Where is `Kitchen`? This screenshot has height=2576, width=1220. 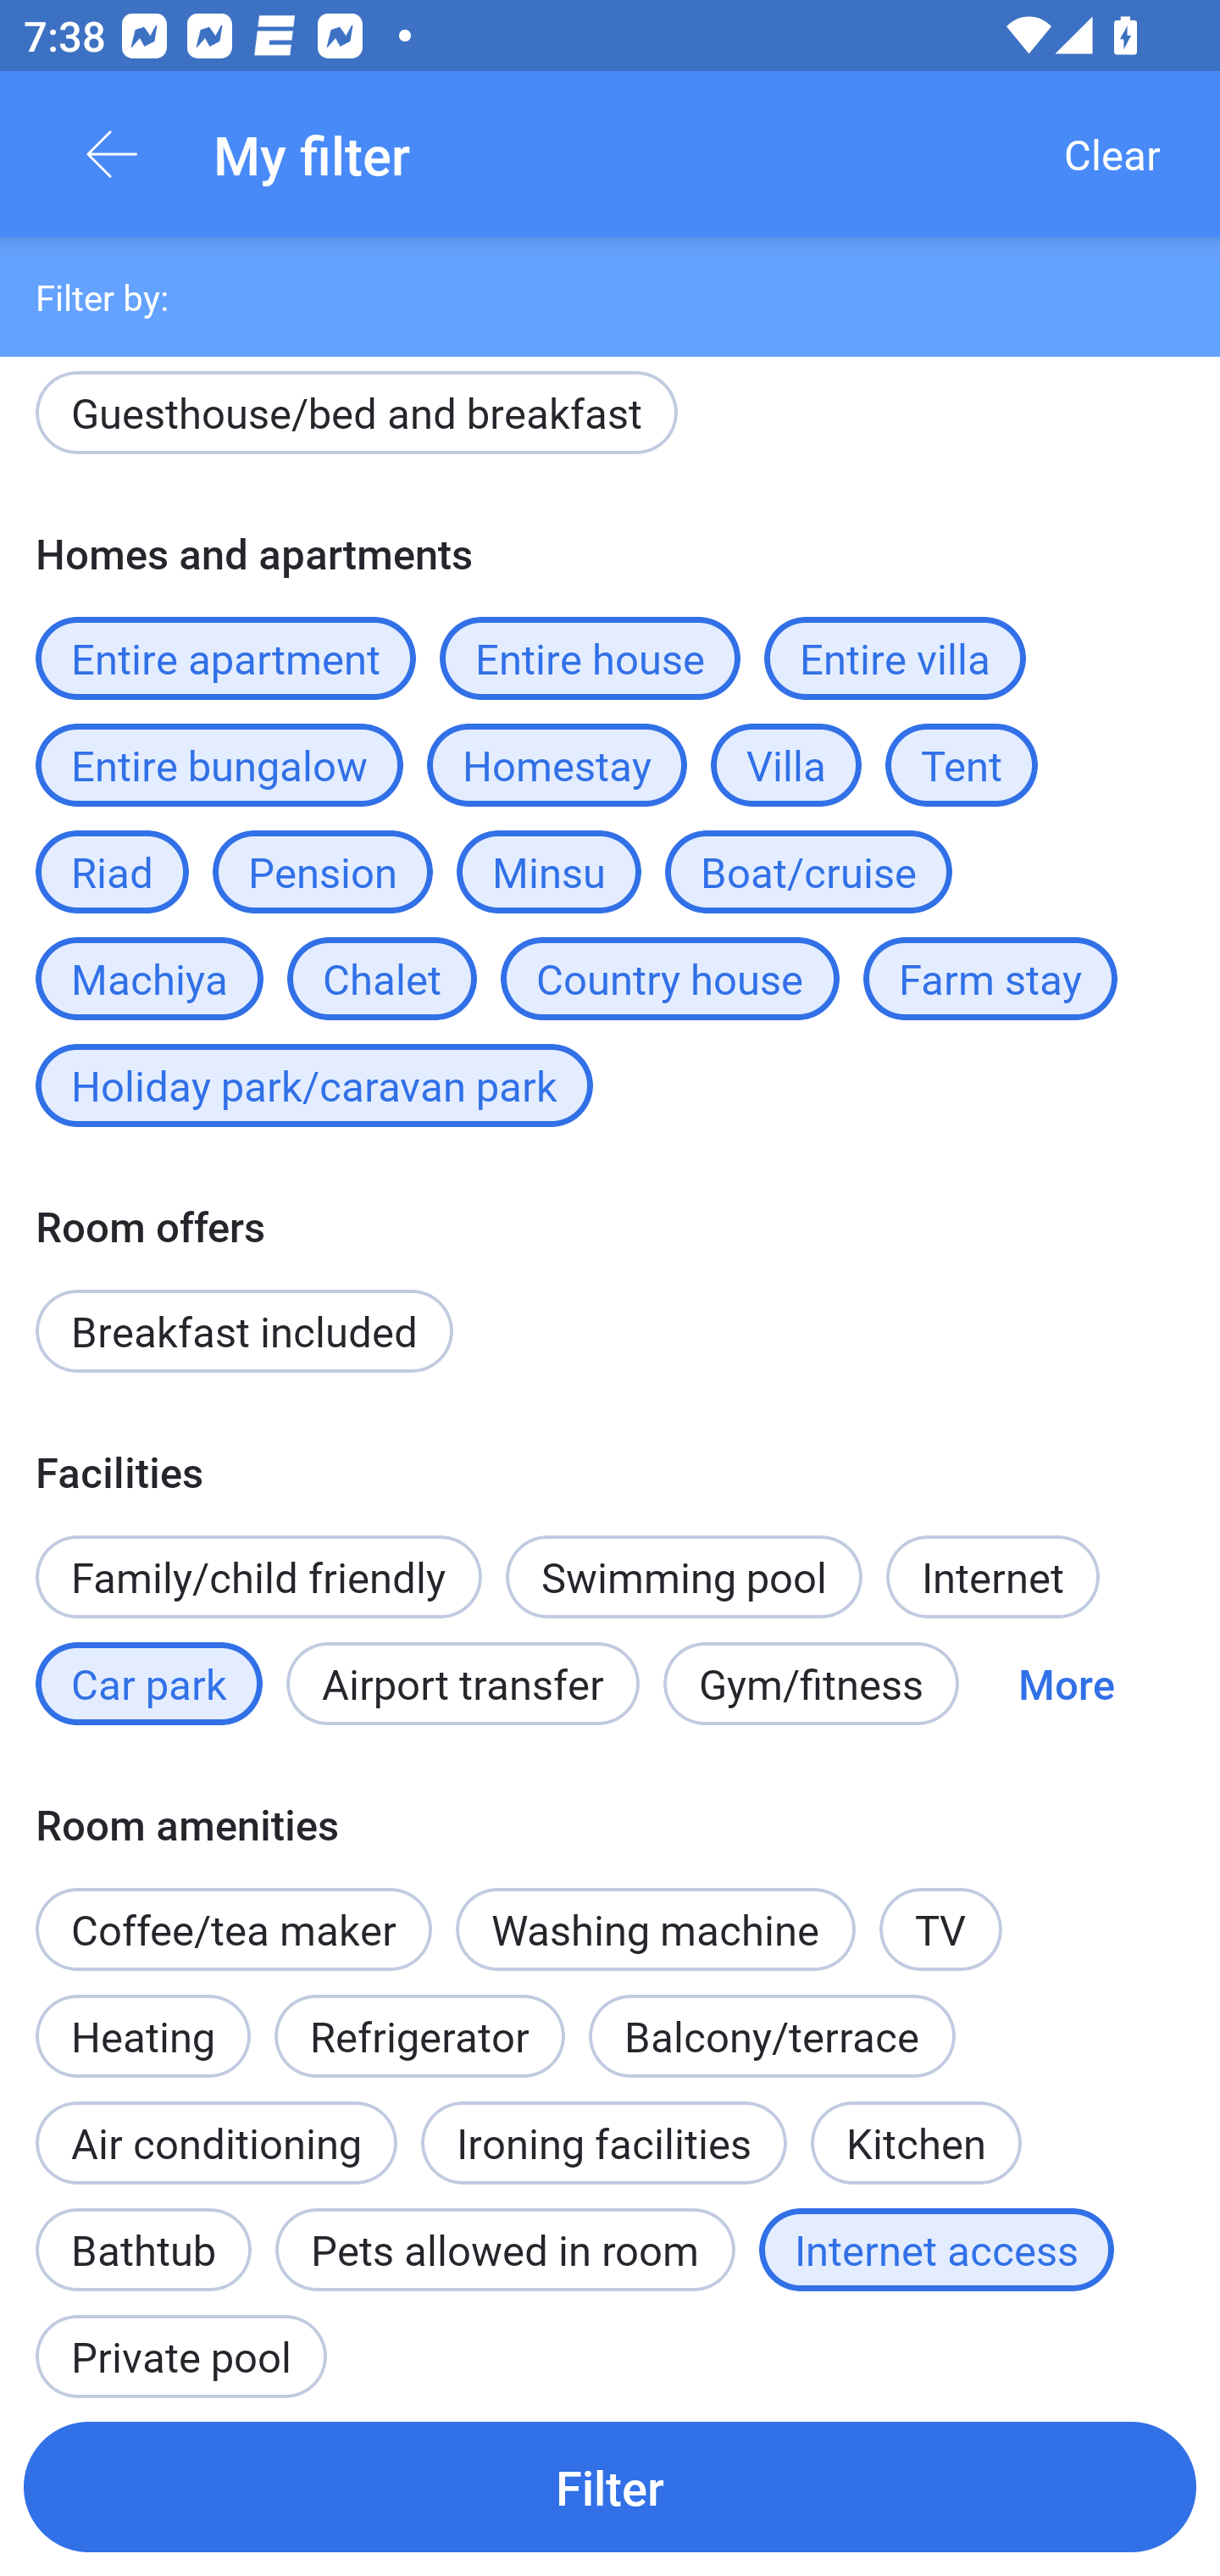 Kitchen is located at coordinates (917, 2125).